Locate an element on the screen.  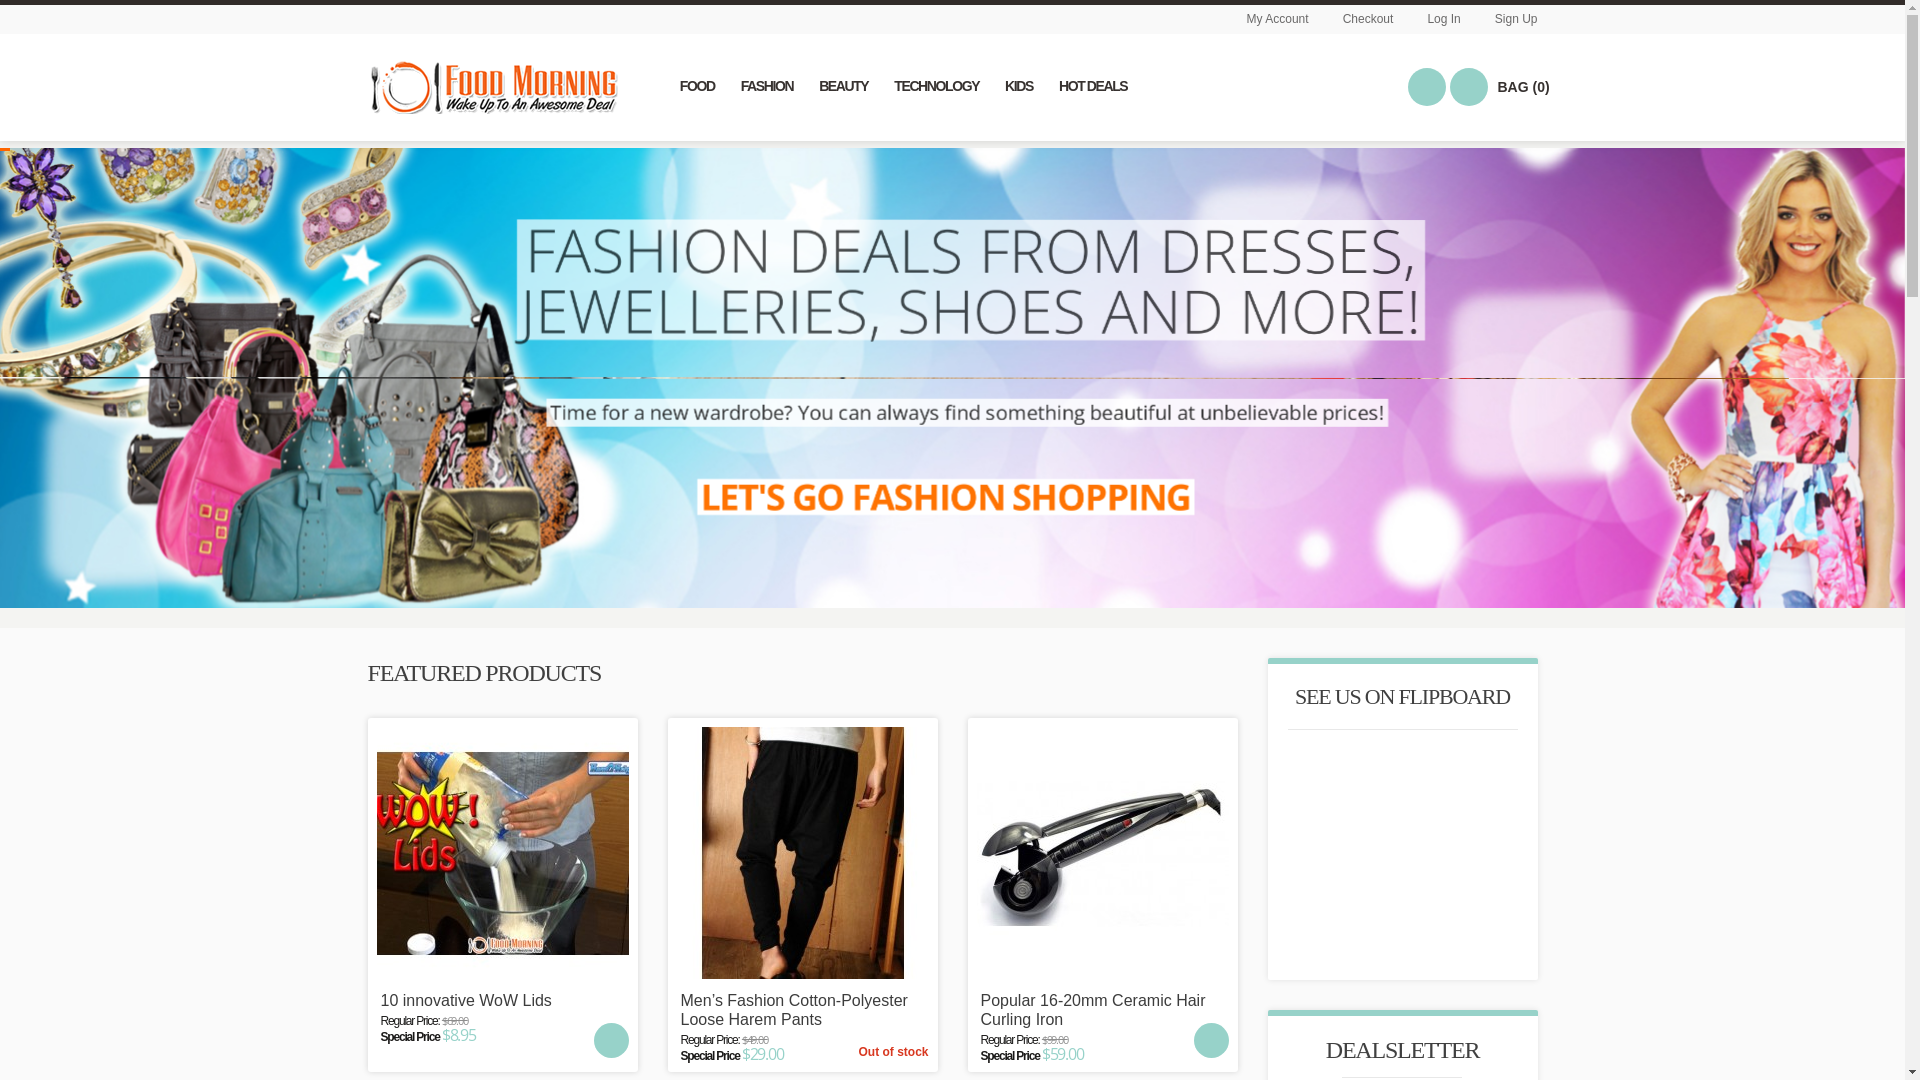
BEAUTY is located at coordinates (844, 84).